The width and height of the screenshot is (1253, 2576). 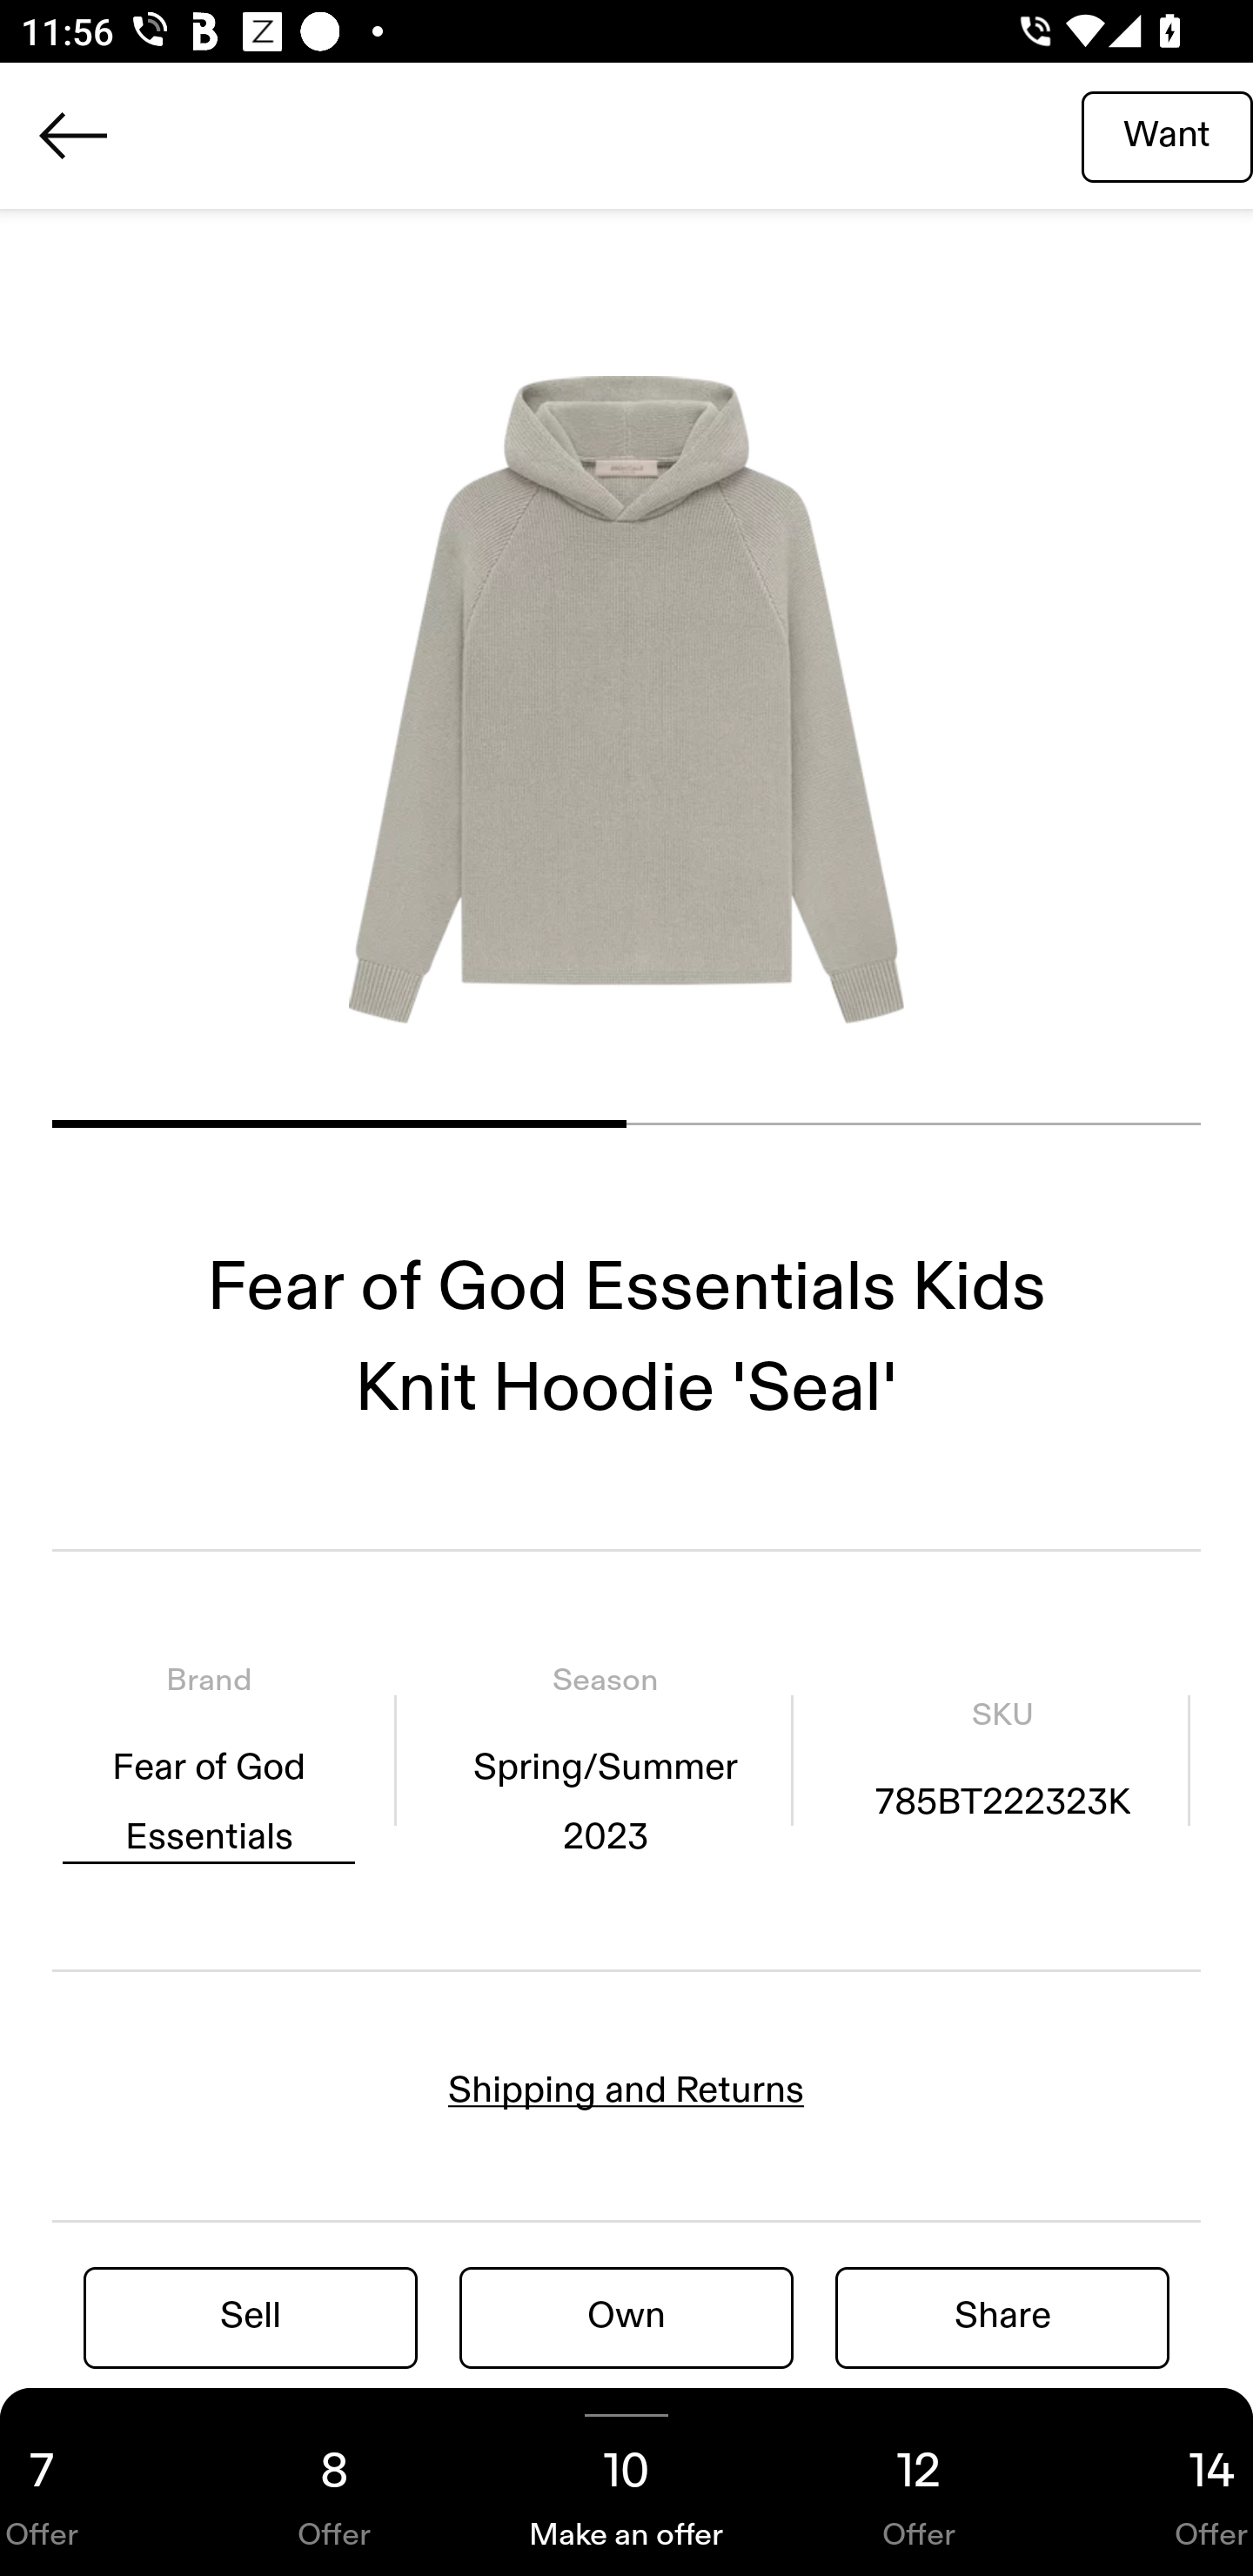 I want to click on 14 Offer, so click(x=1159, y=2482).